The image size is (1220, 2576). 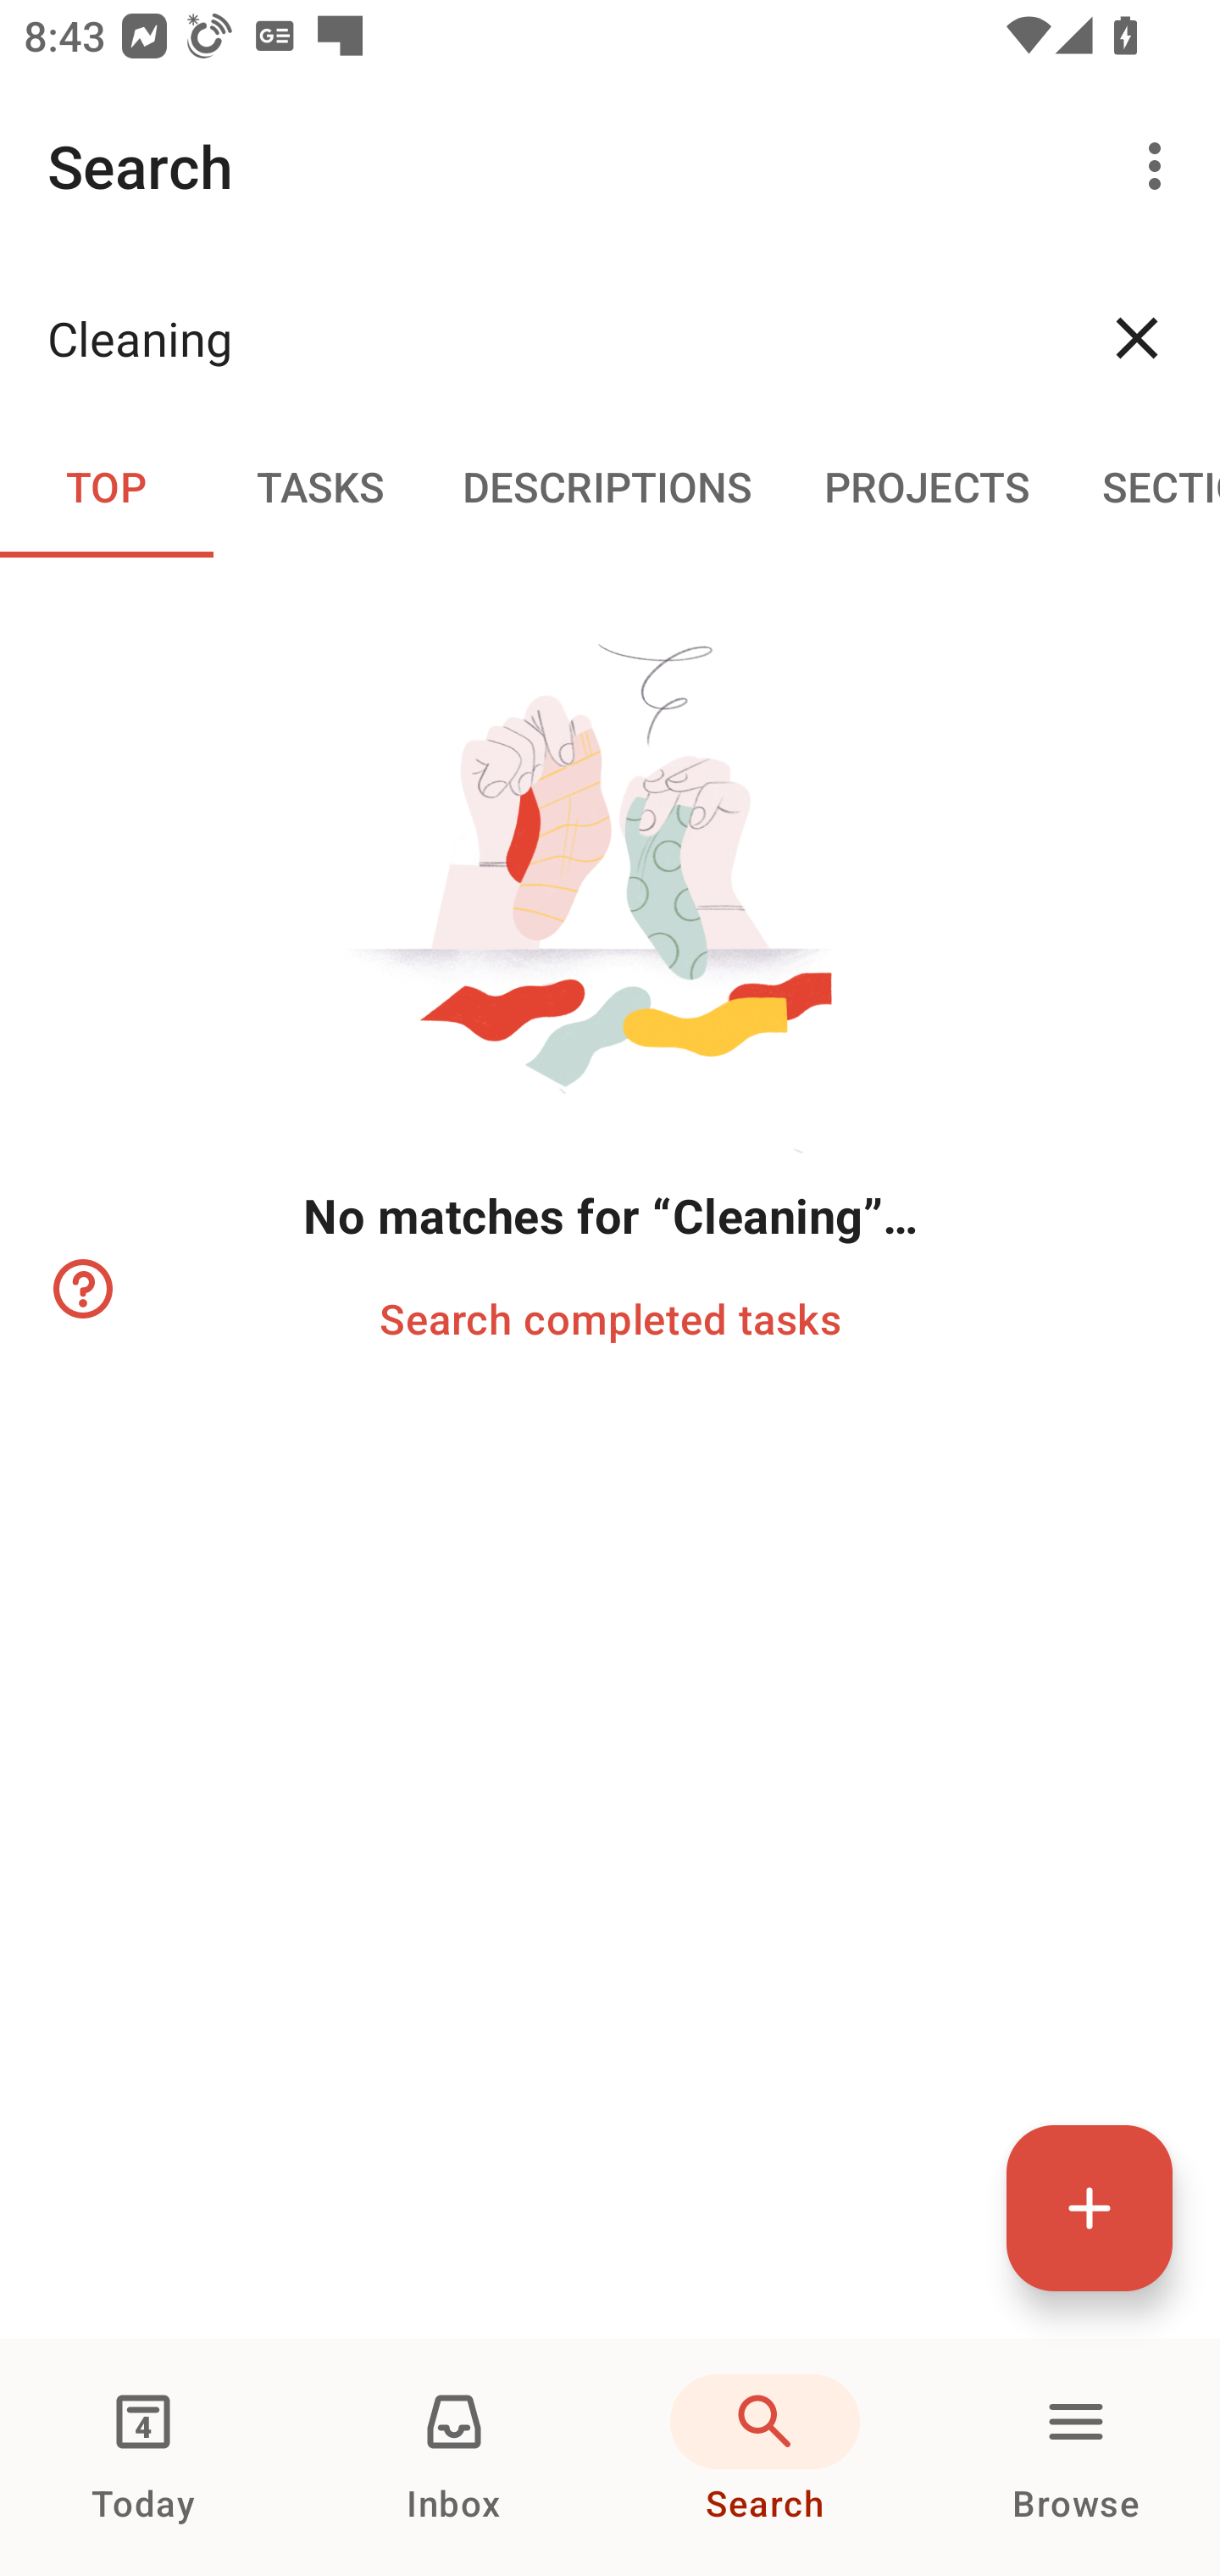 What do you see at coordinates (454, 2457) in the screenshot?
I see `Inbox` at bounding box center [454, 2457].